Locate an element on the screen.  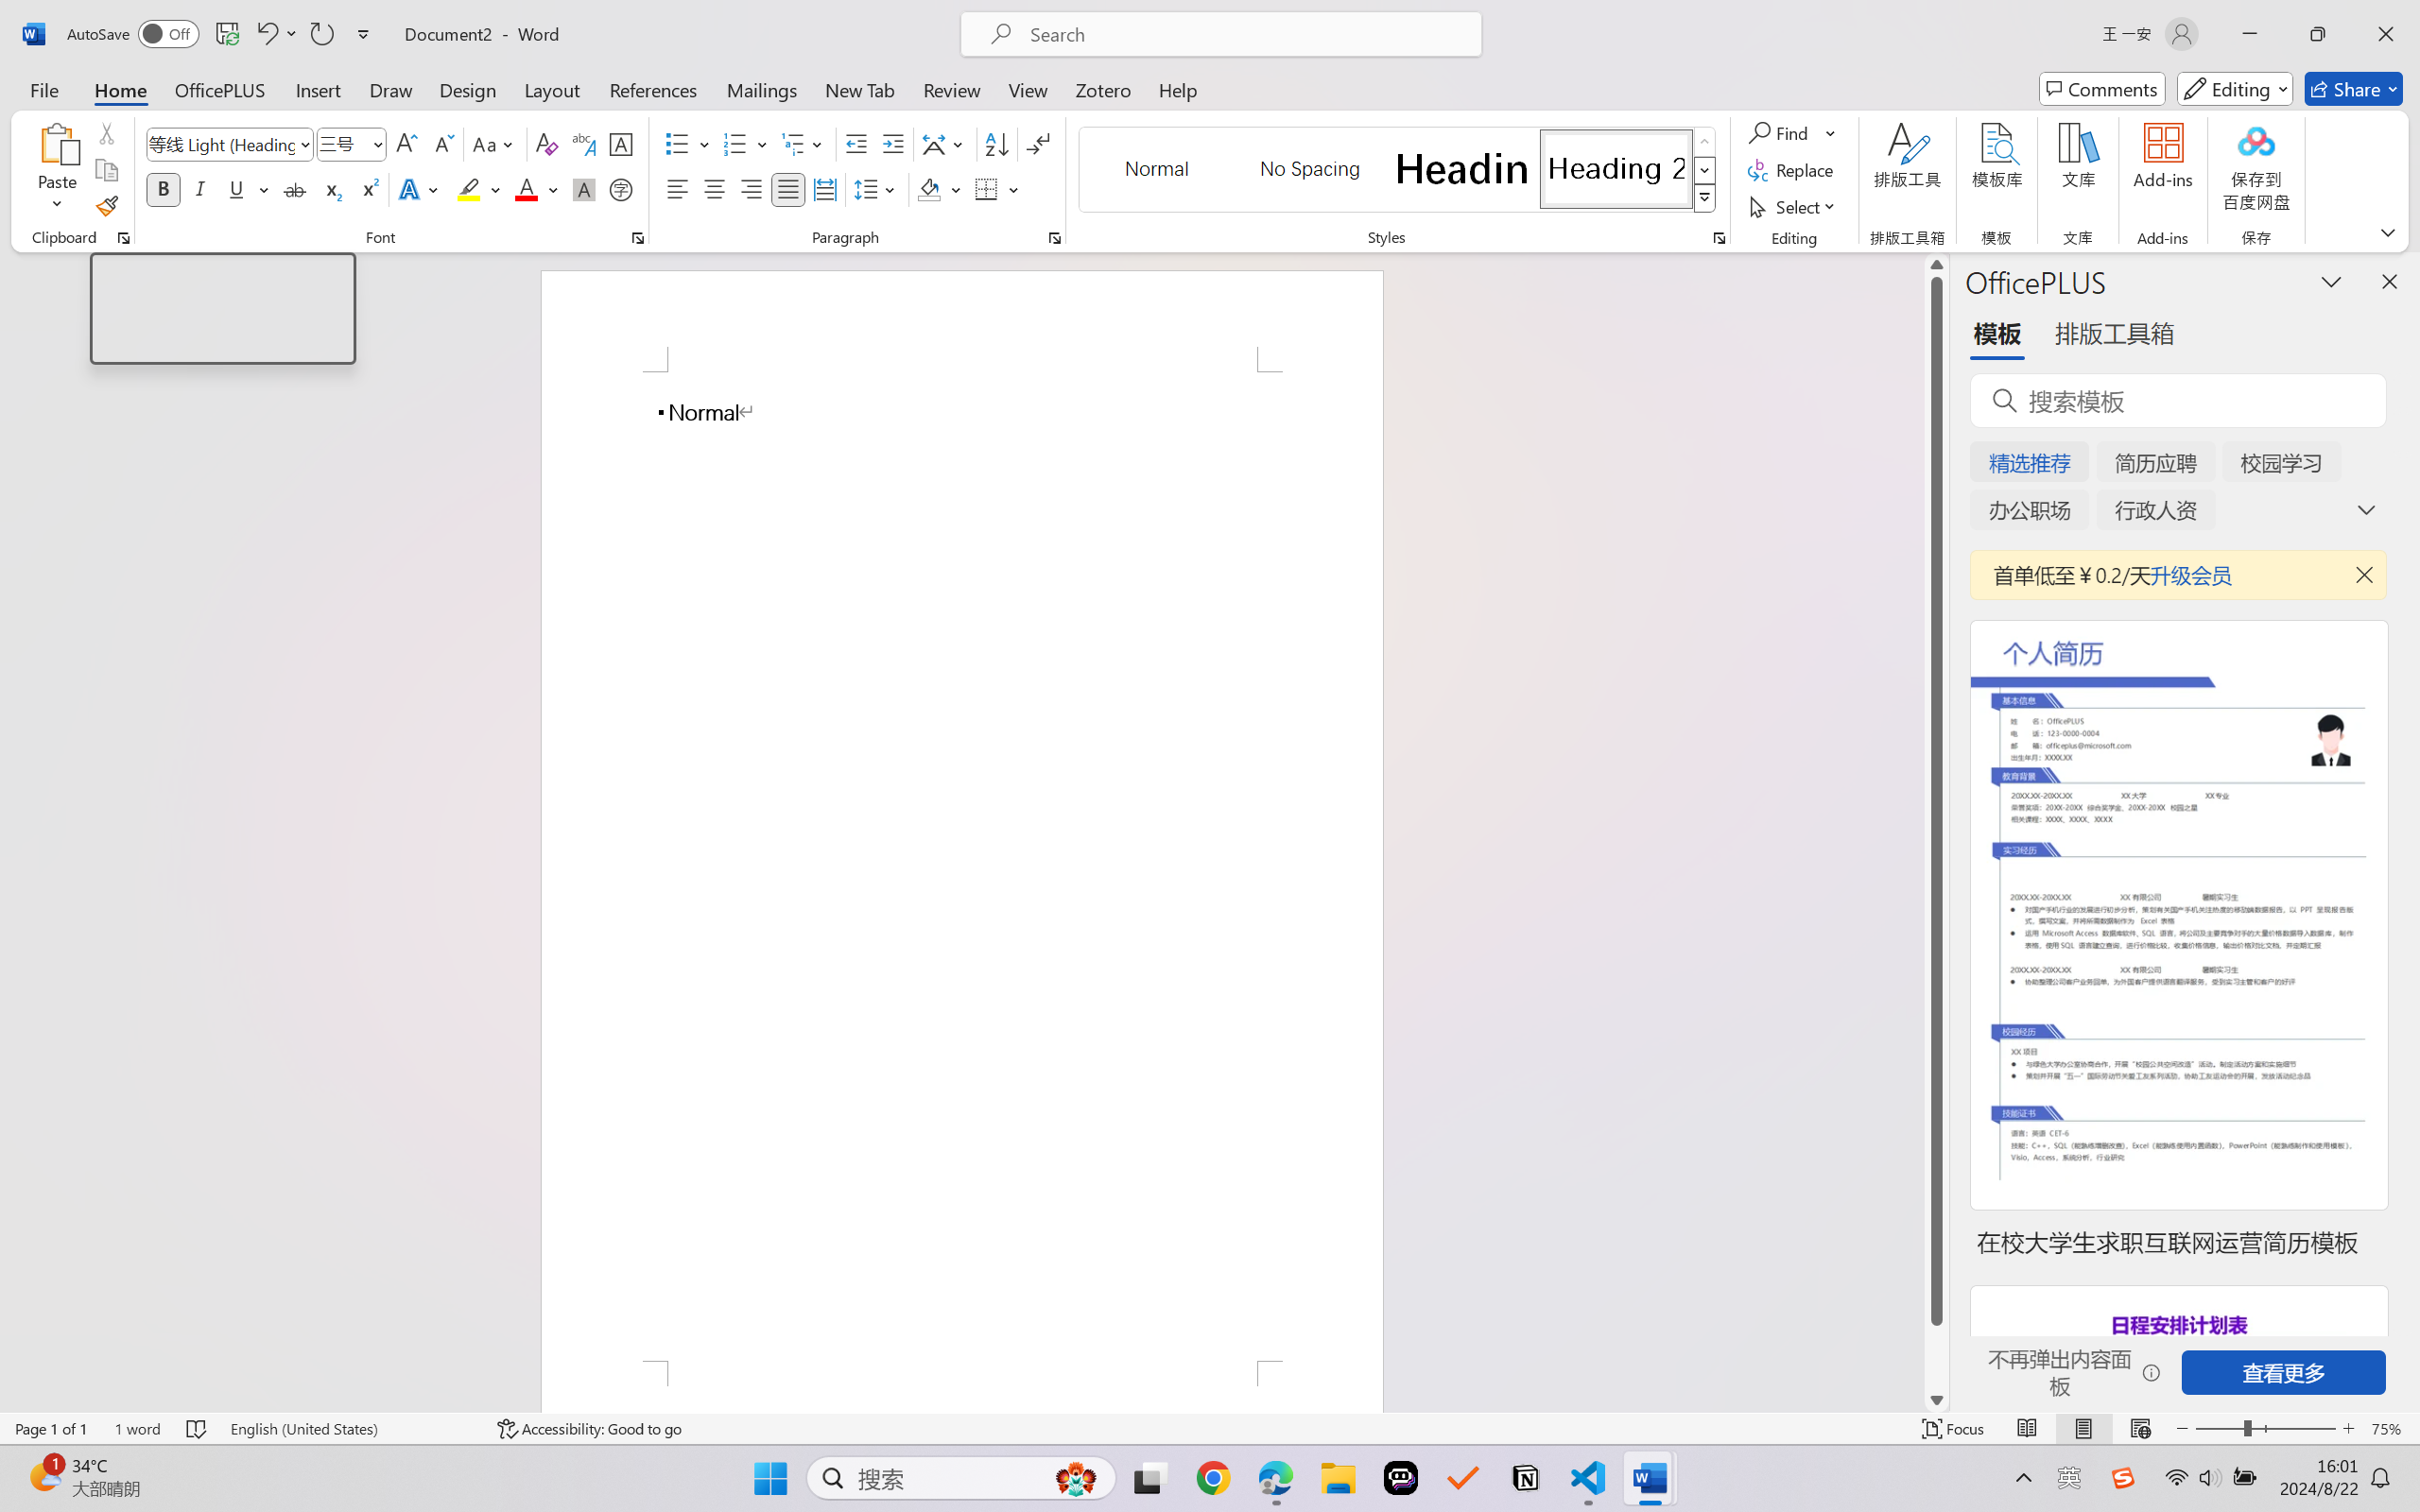
More Options is located at coordinates (1832, 132).